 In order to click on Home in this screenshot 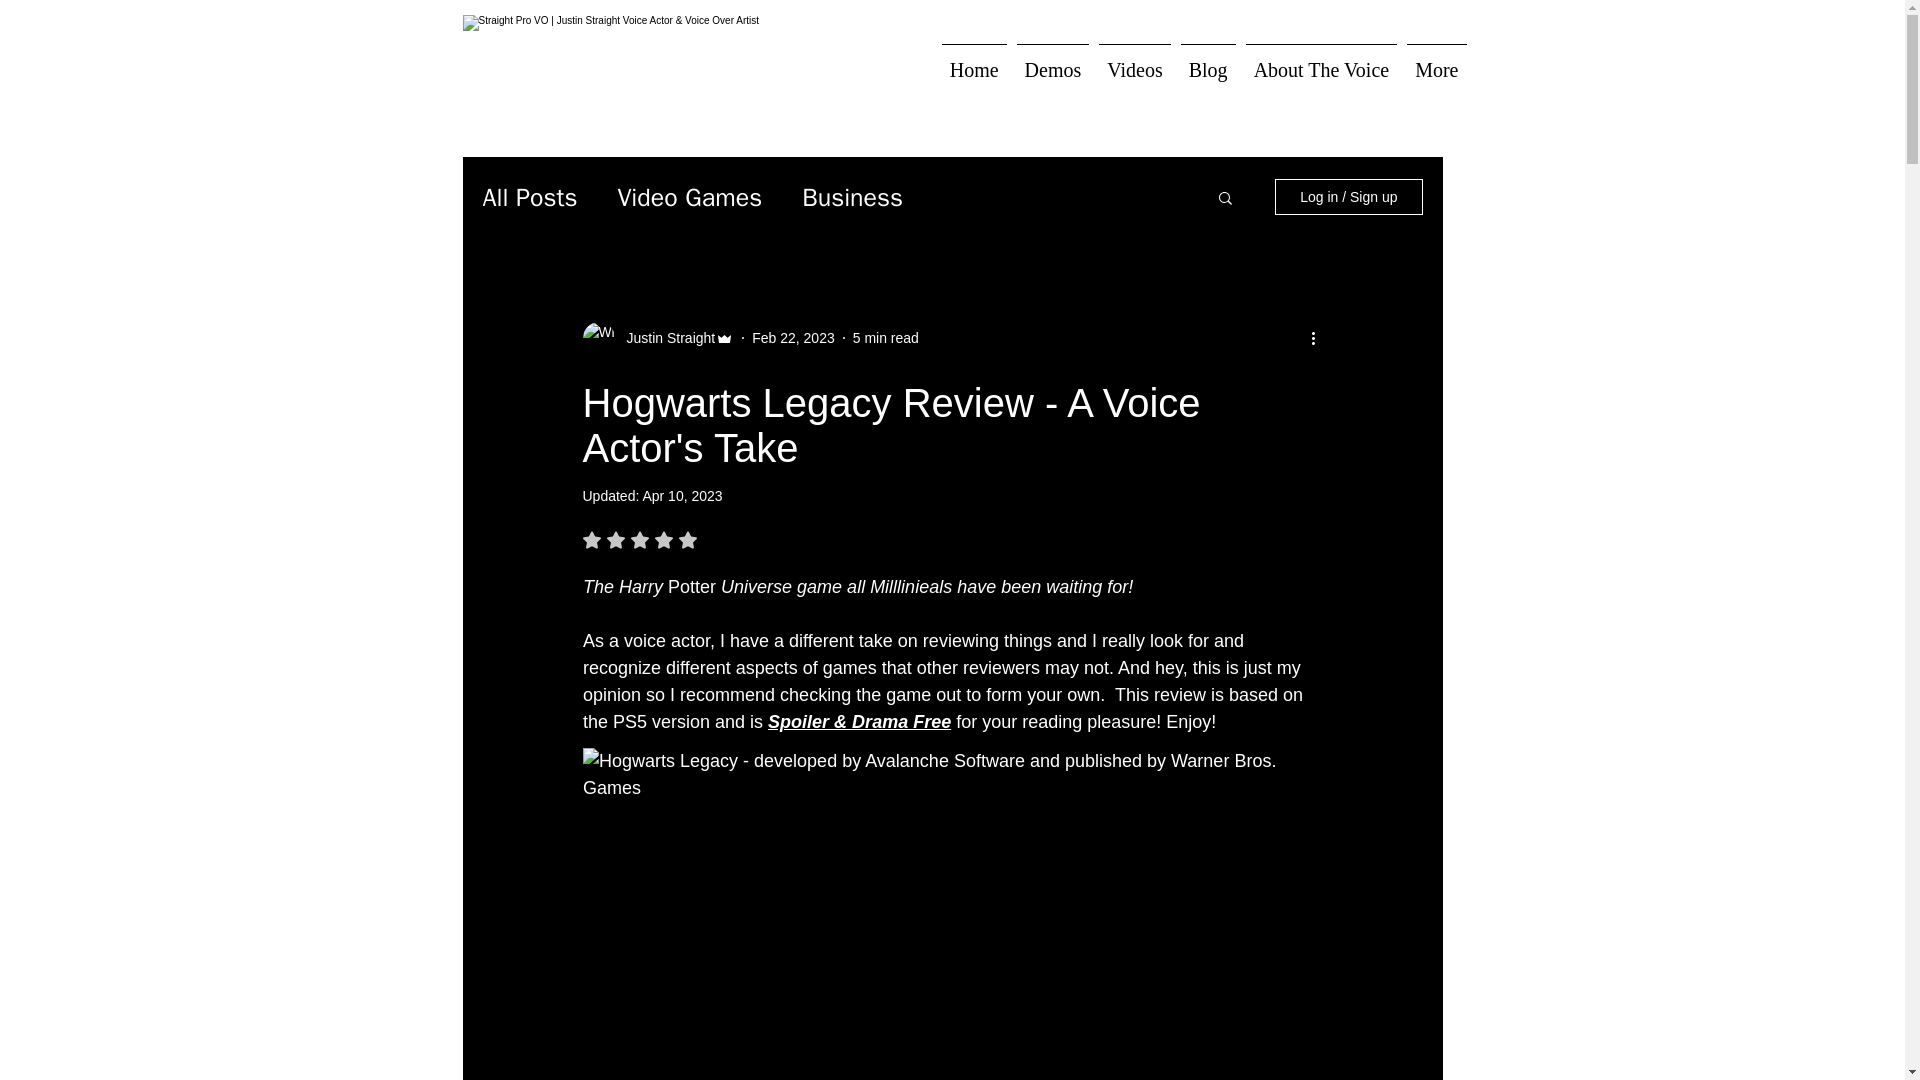, I will do `click(794, 338)`.